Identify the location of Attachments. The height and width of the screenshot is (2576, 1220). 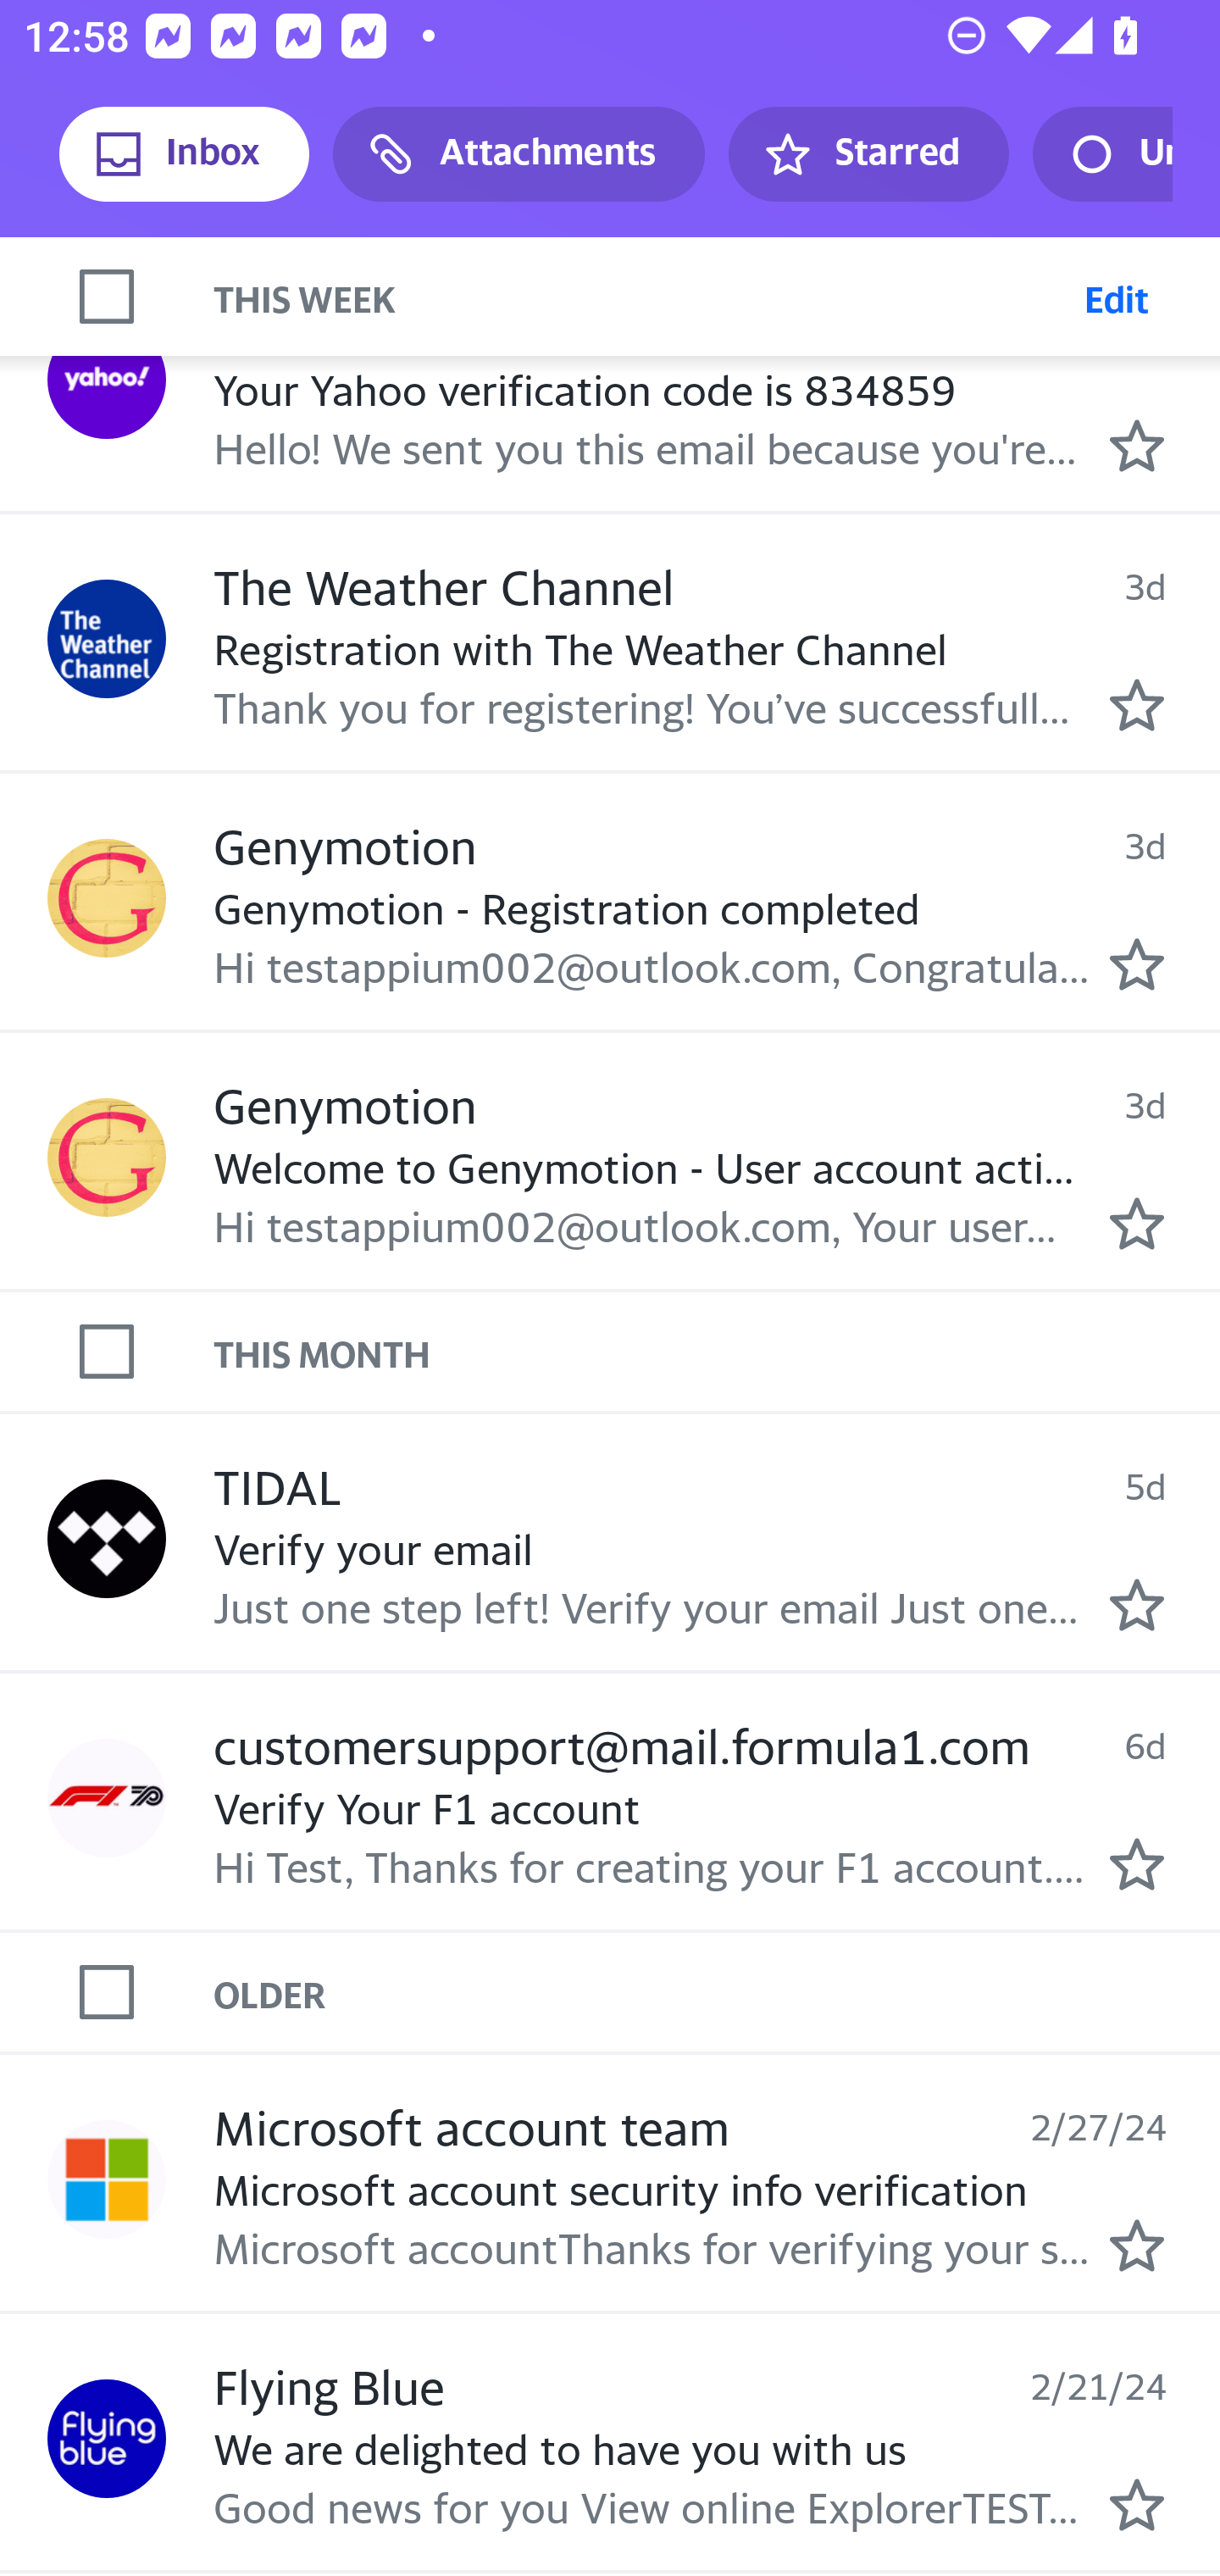
(518, 154).